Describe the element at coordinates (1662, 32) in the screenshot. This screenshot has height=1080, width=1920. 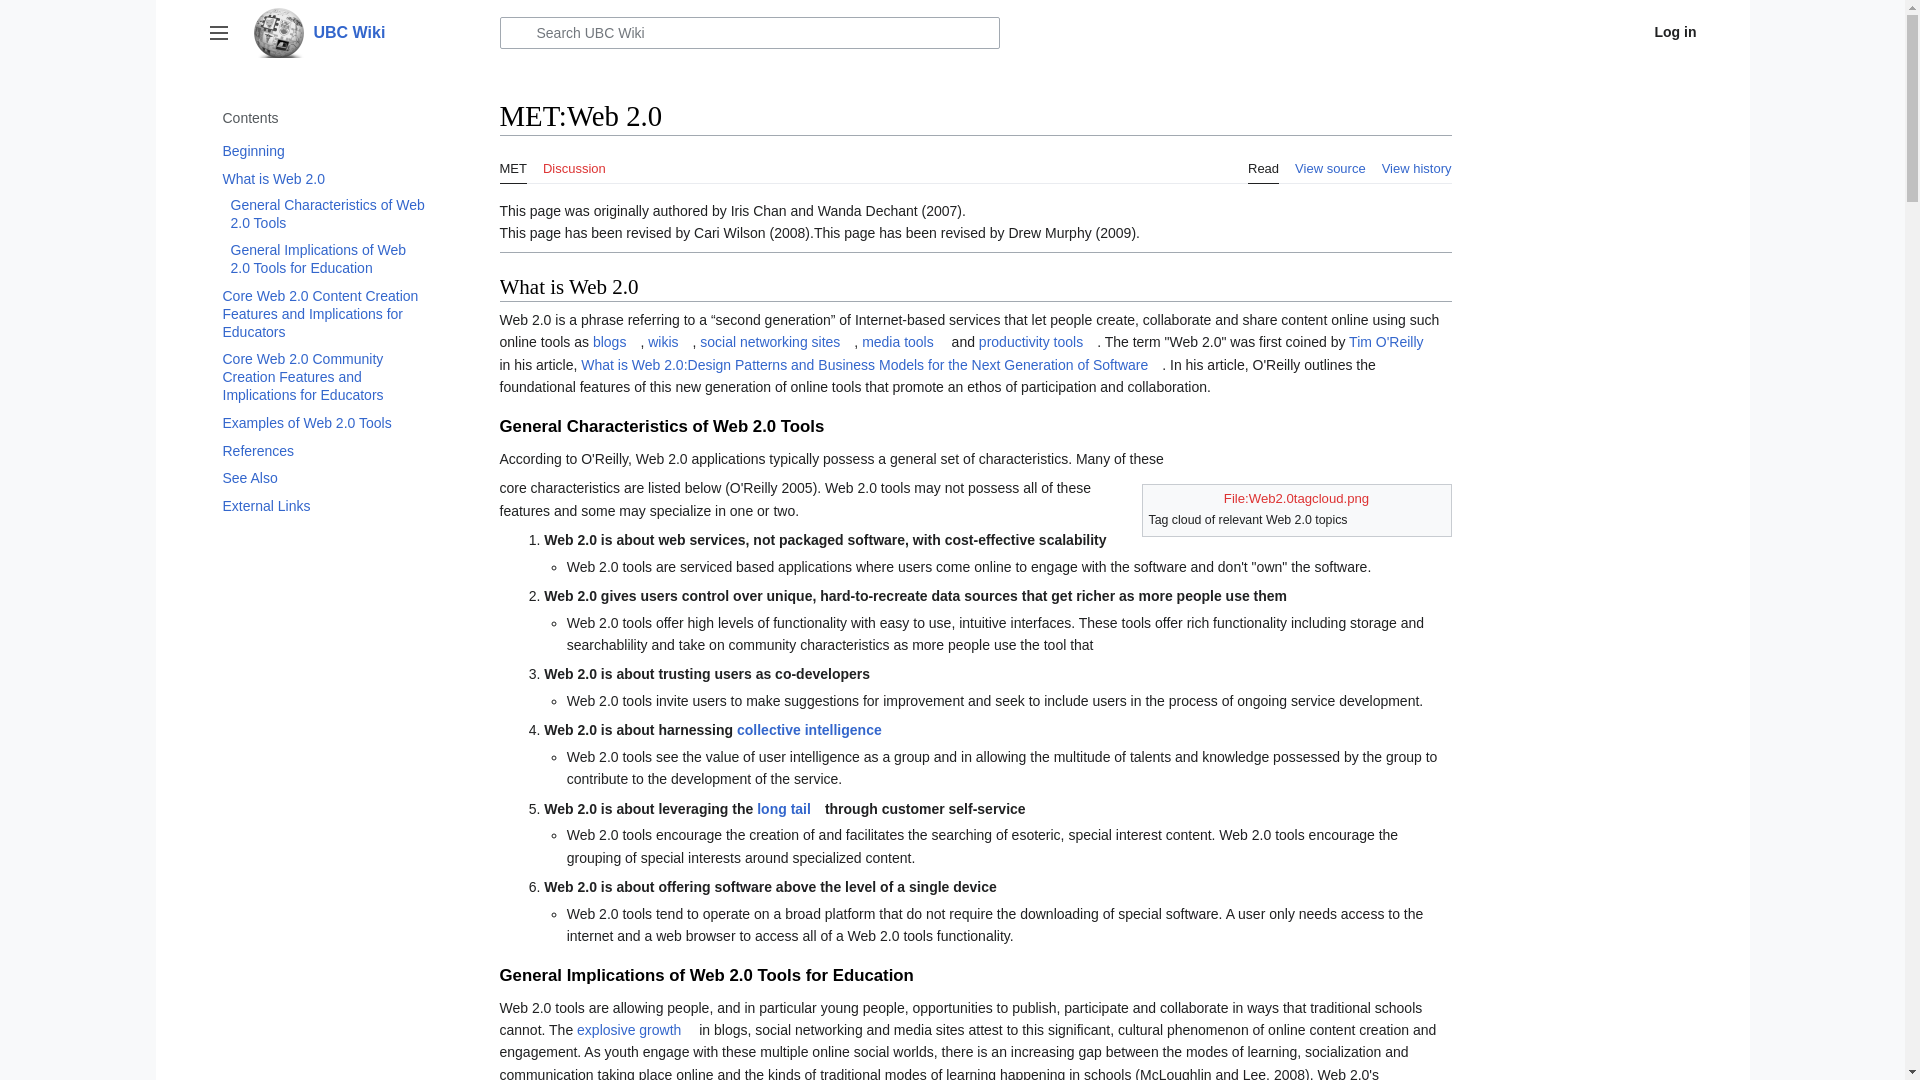
I see `Log in` at that location.